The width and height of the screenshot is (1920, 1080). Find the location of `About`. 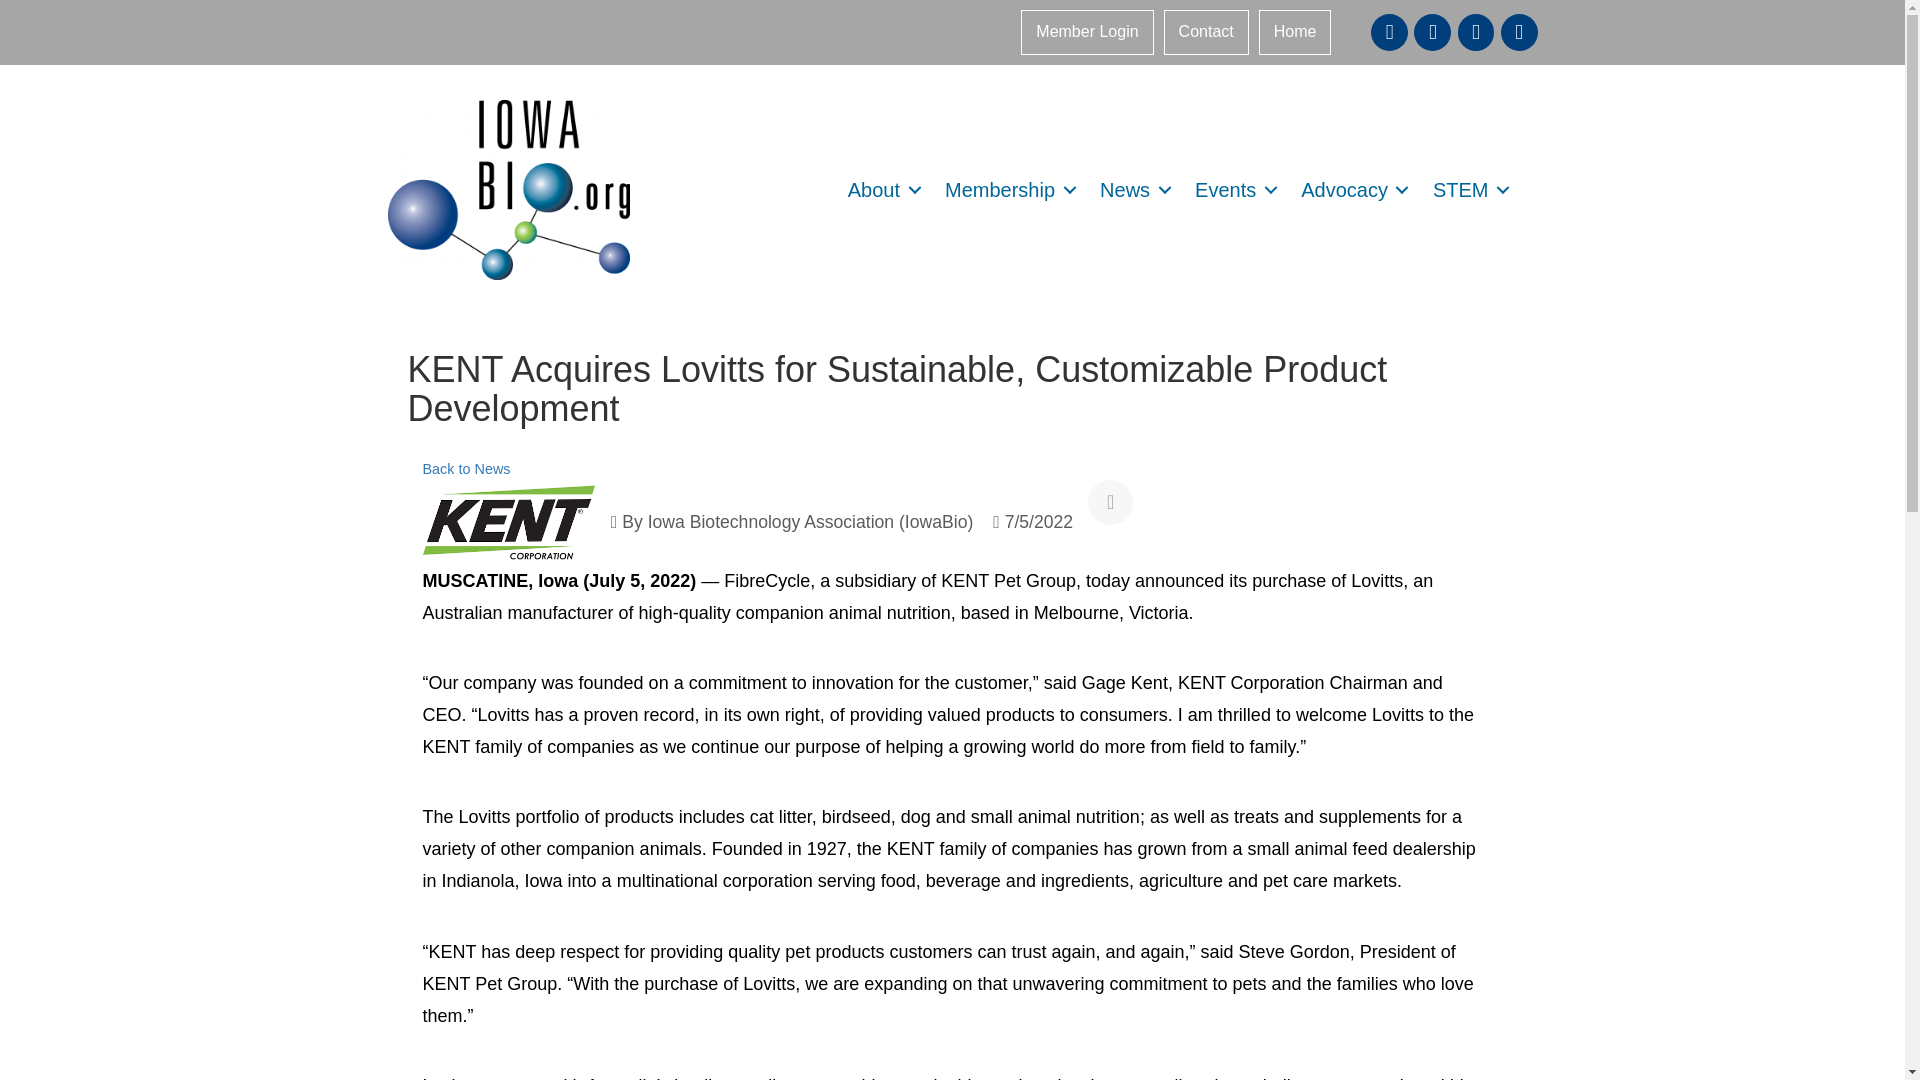

About is located at coordinates (881, 190).